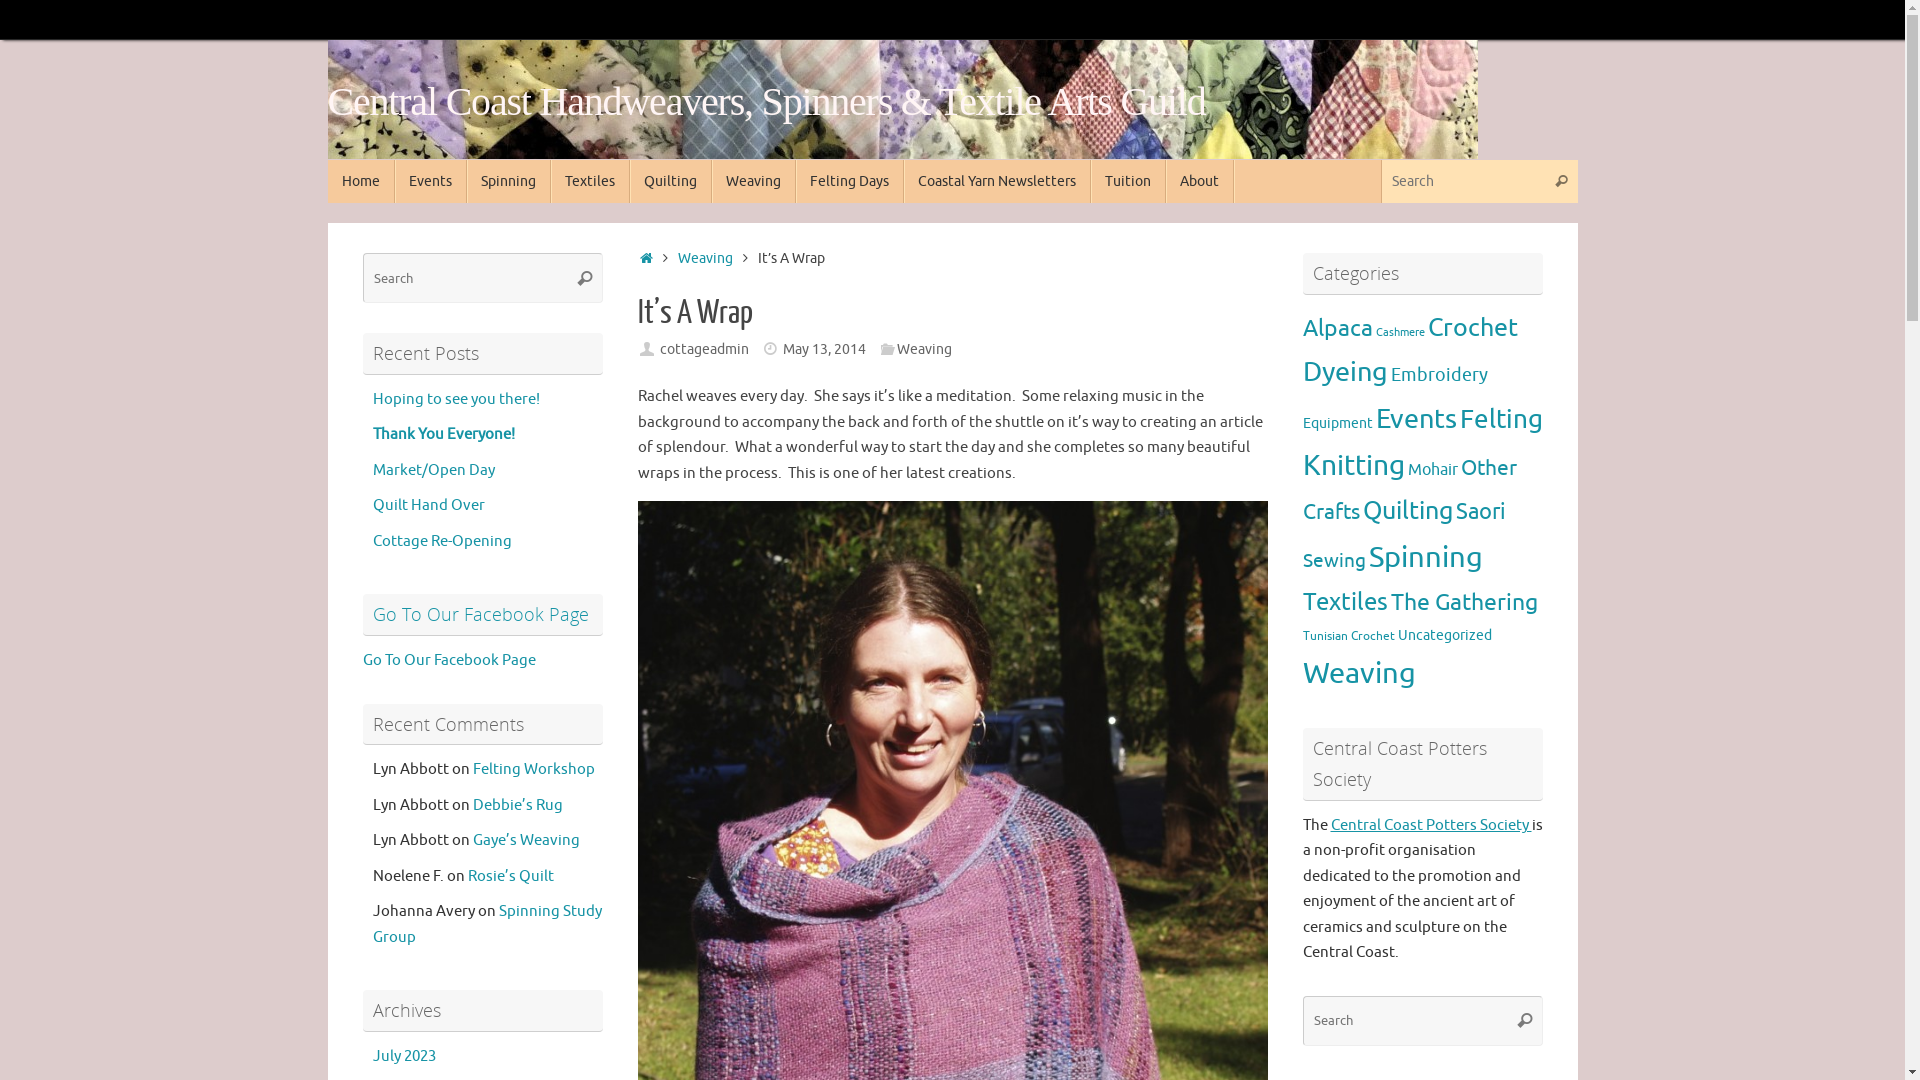 Image resolution: width=1920 pixels, height=1080 pixels. Describe the element at coordinates (486, 924) in the screenshot. I see `Spinning Study Group` at that location.